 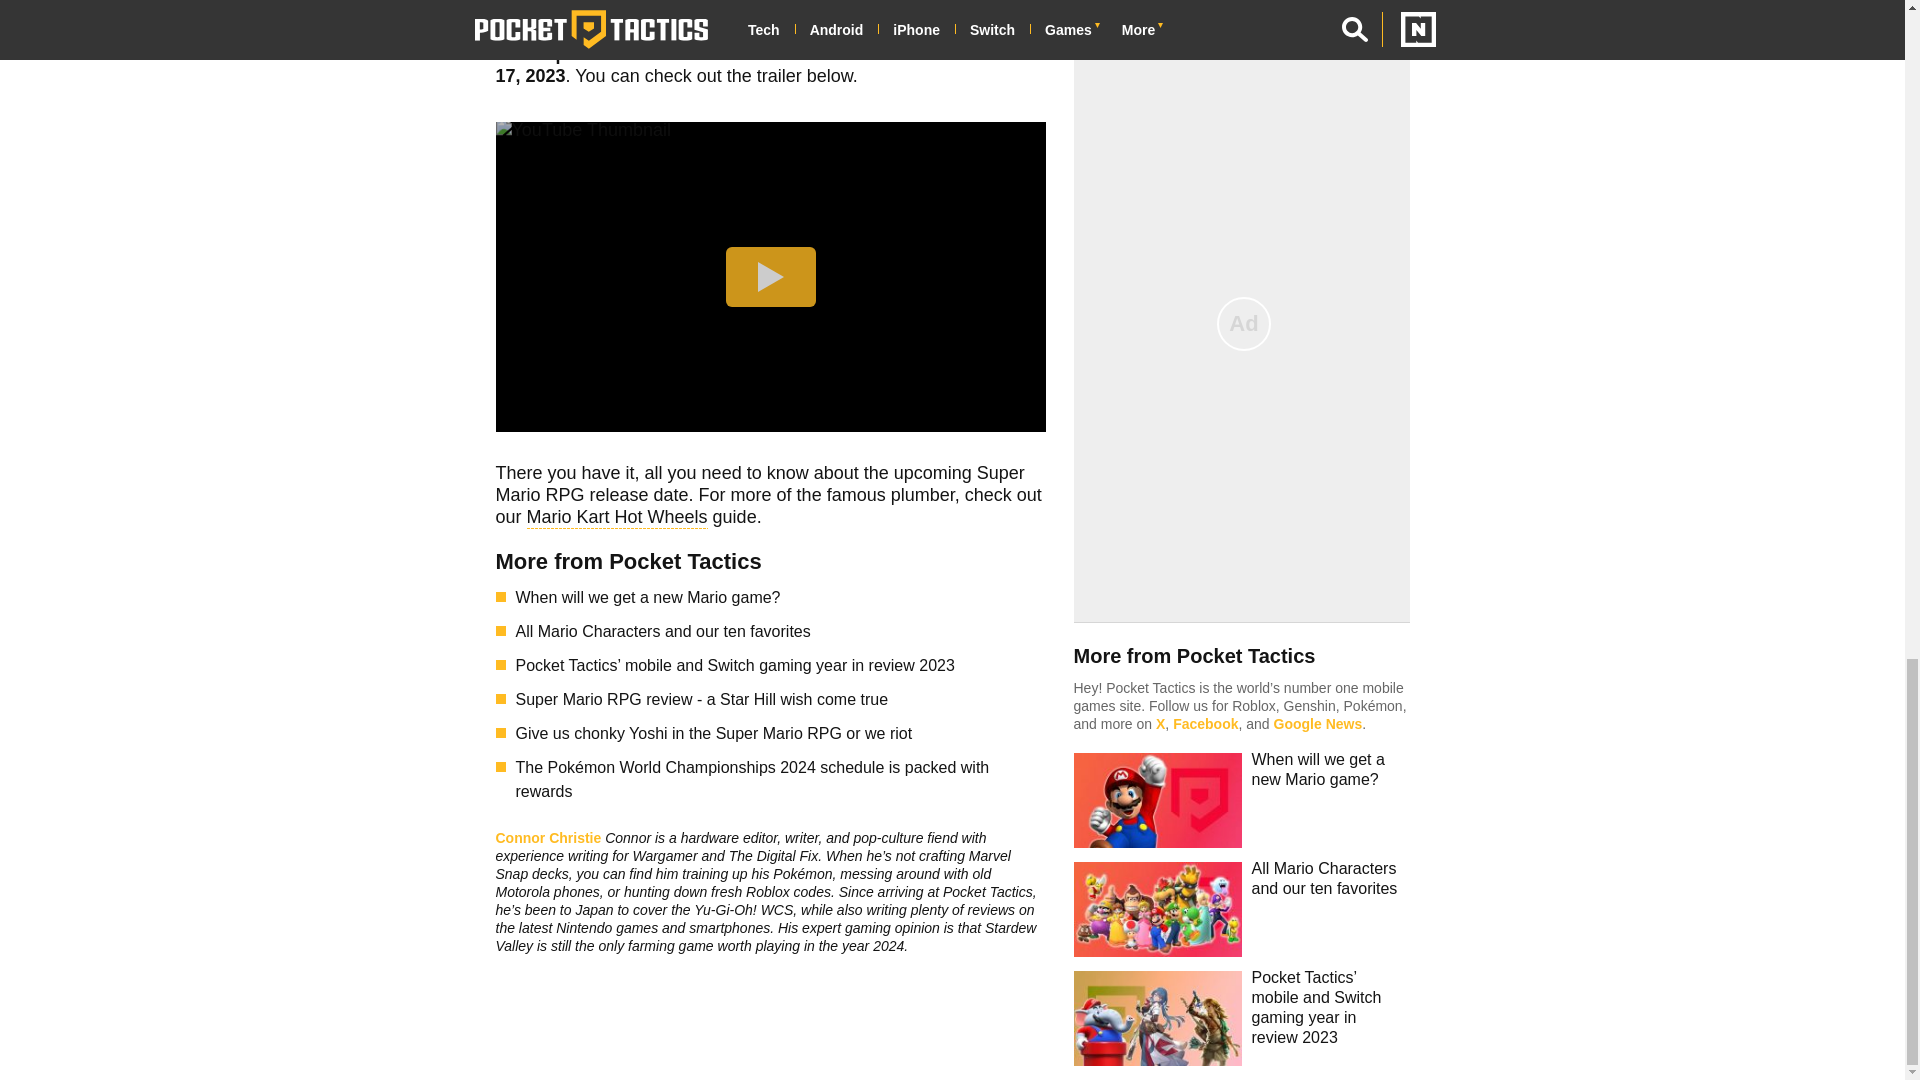 I want to click on Give us chonky Yoshi in the Super Mario RPG or we riot, so click(x=781, y=734).